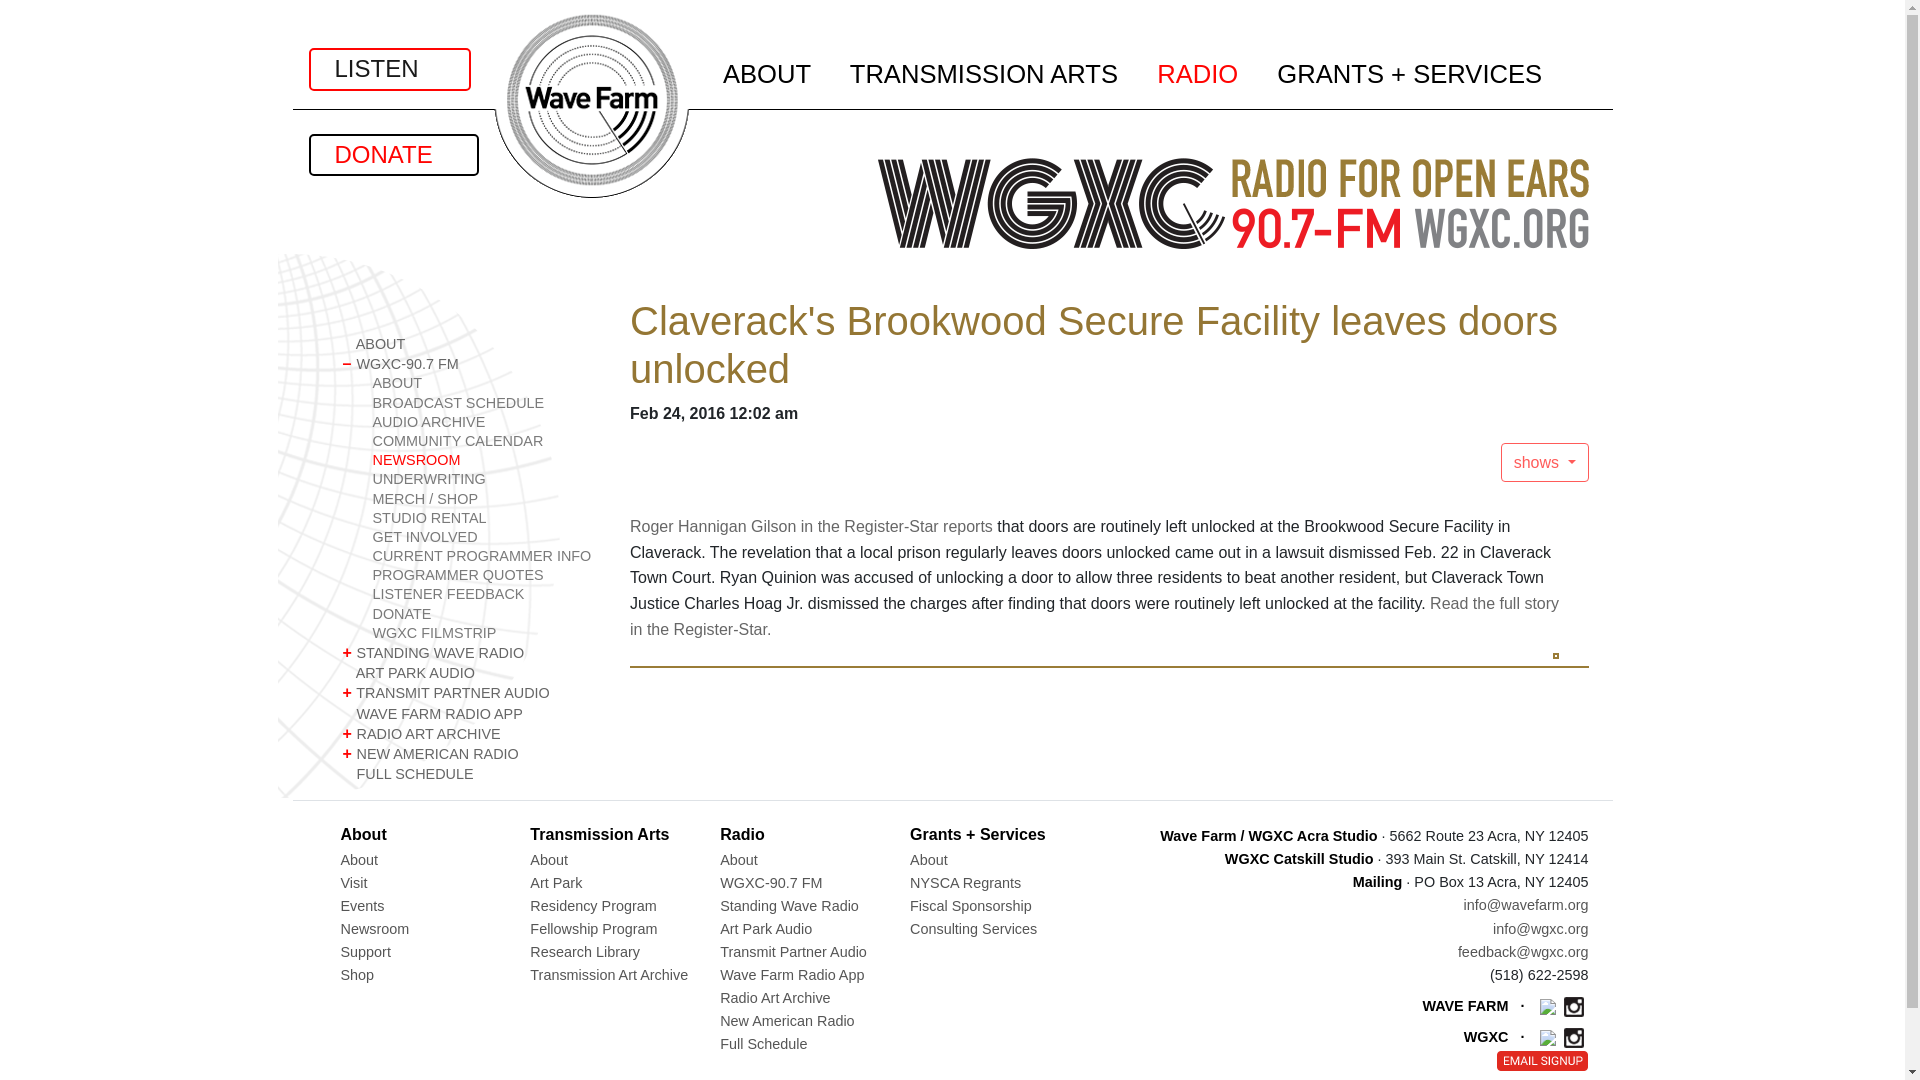 The height and width of the screenshot is (1080, 1920). Describe the element at coordinates (388, 68) in the screenshot. I see `LISTEN    ` at that location.